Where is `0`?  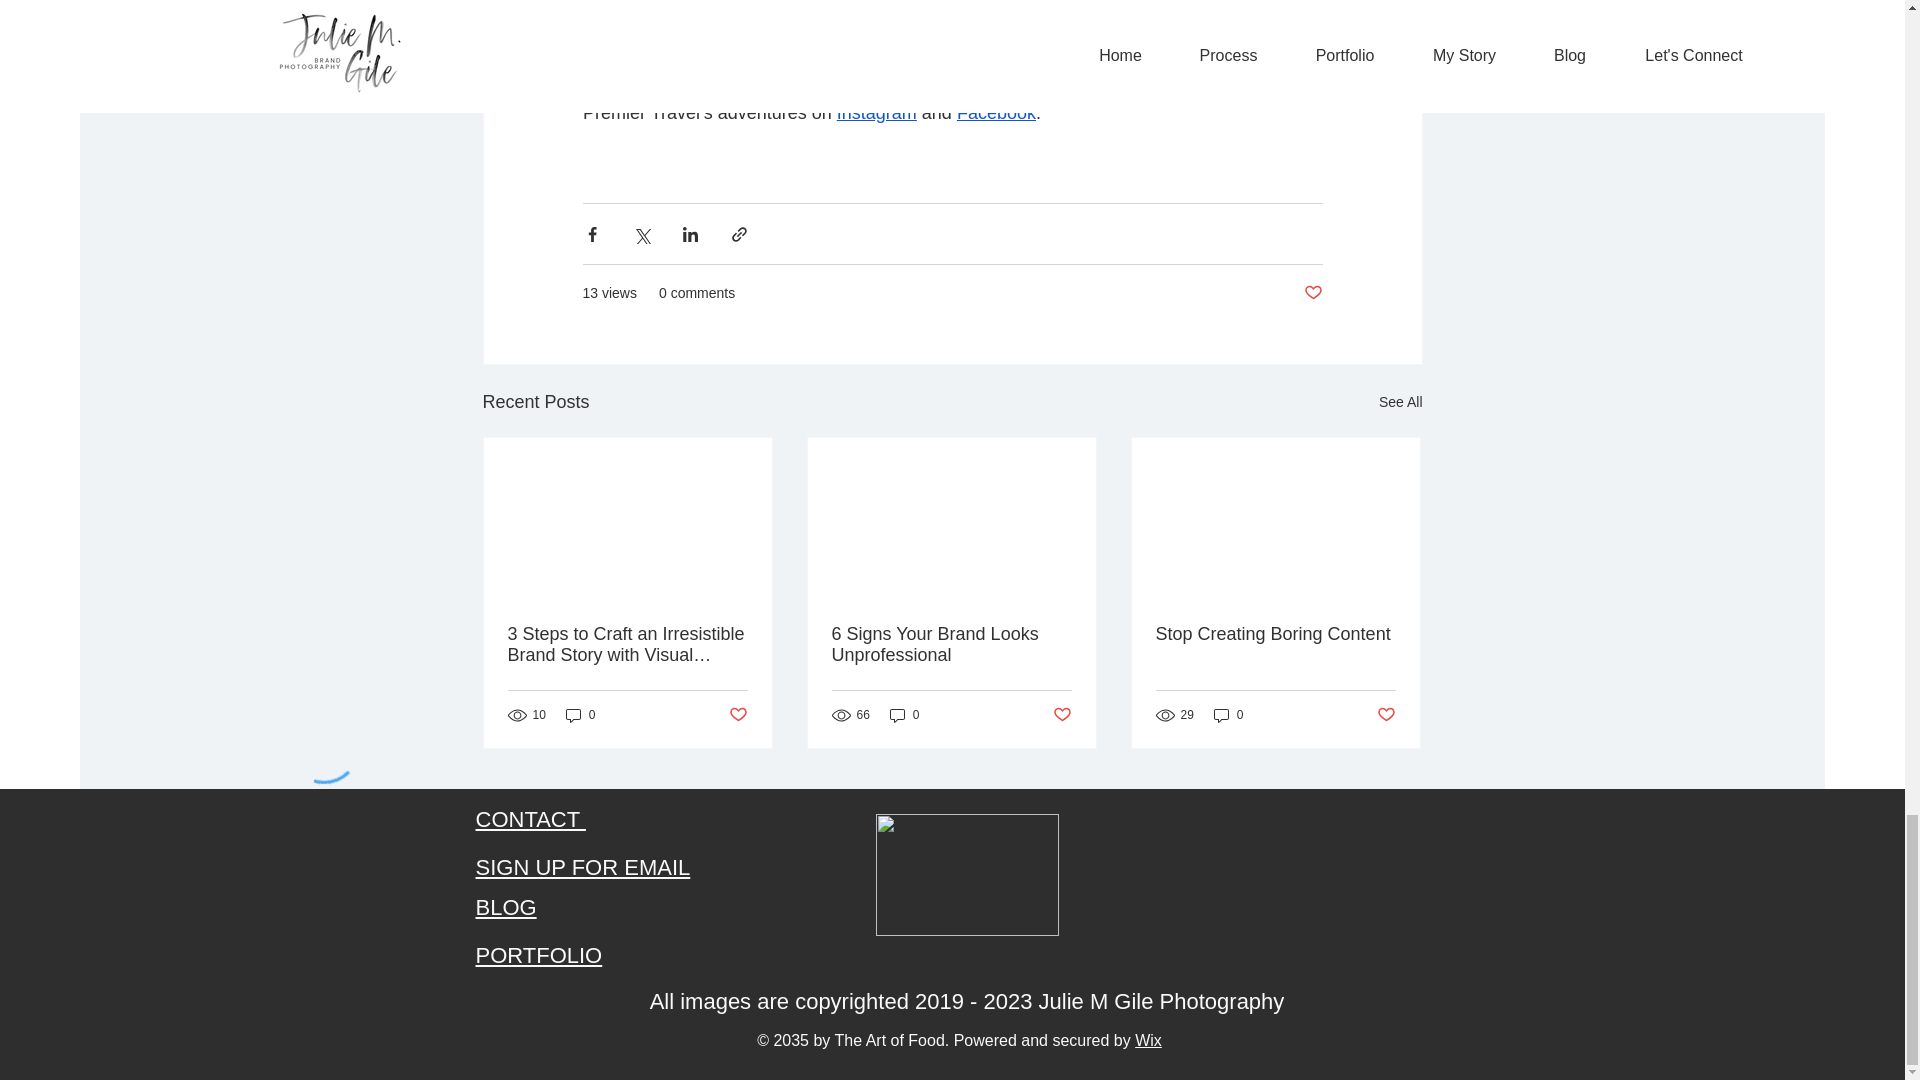
0 is located at coordinates (904, 715).